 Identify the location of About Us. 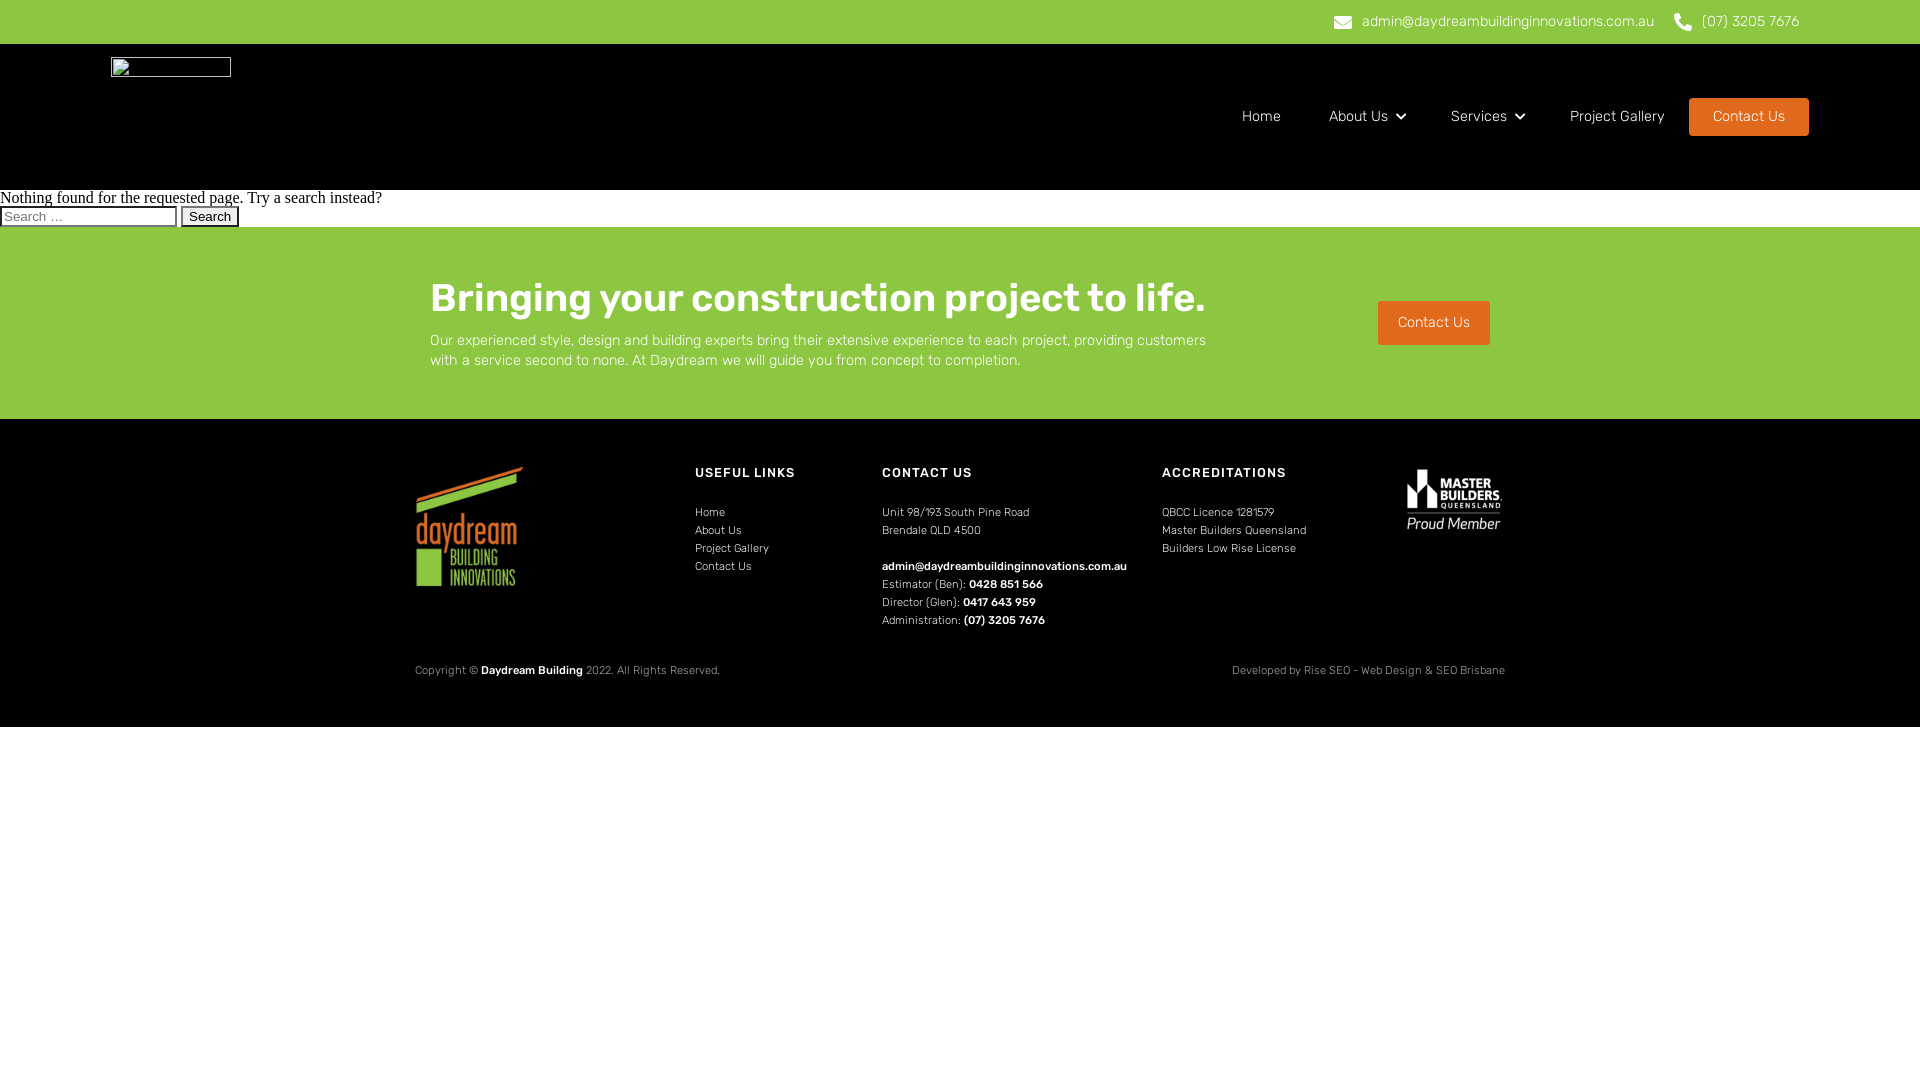
(718, 531).